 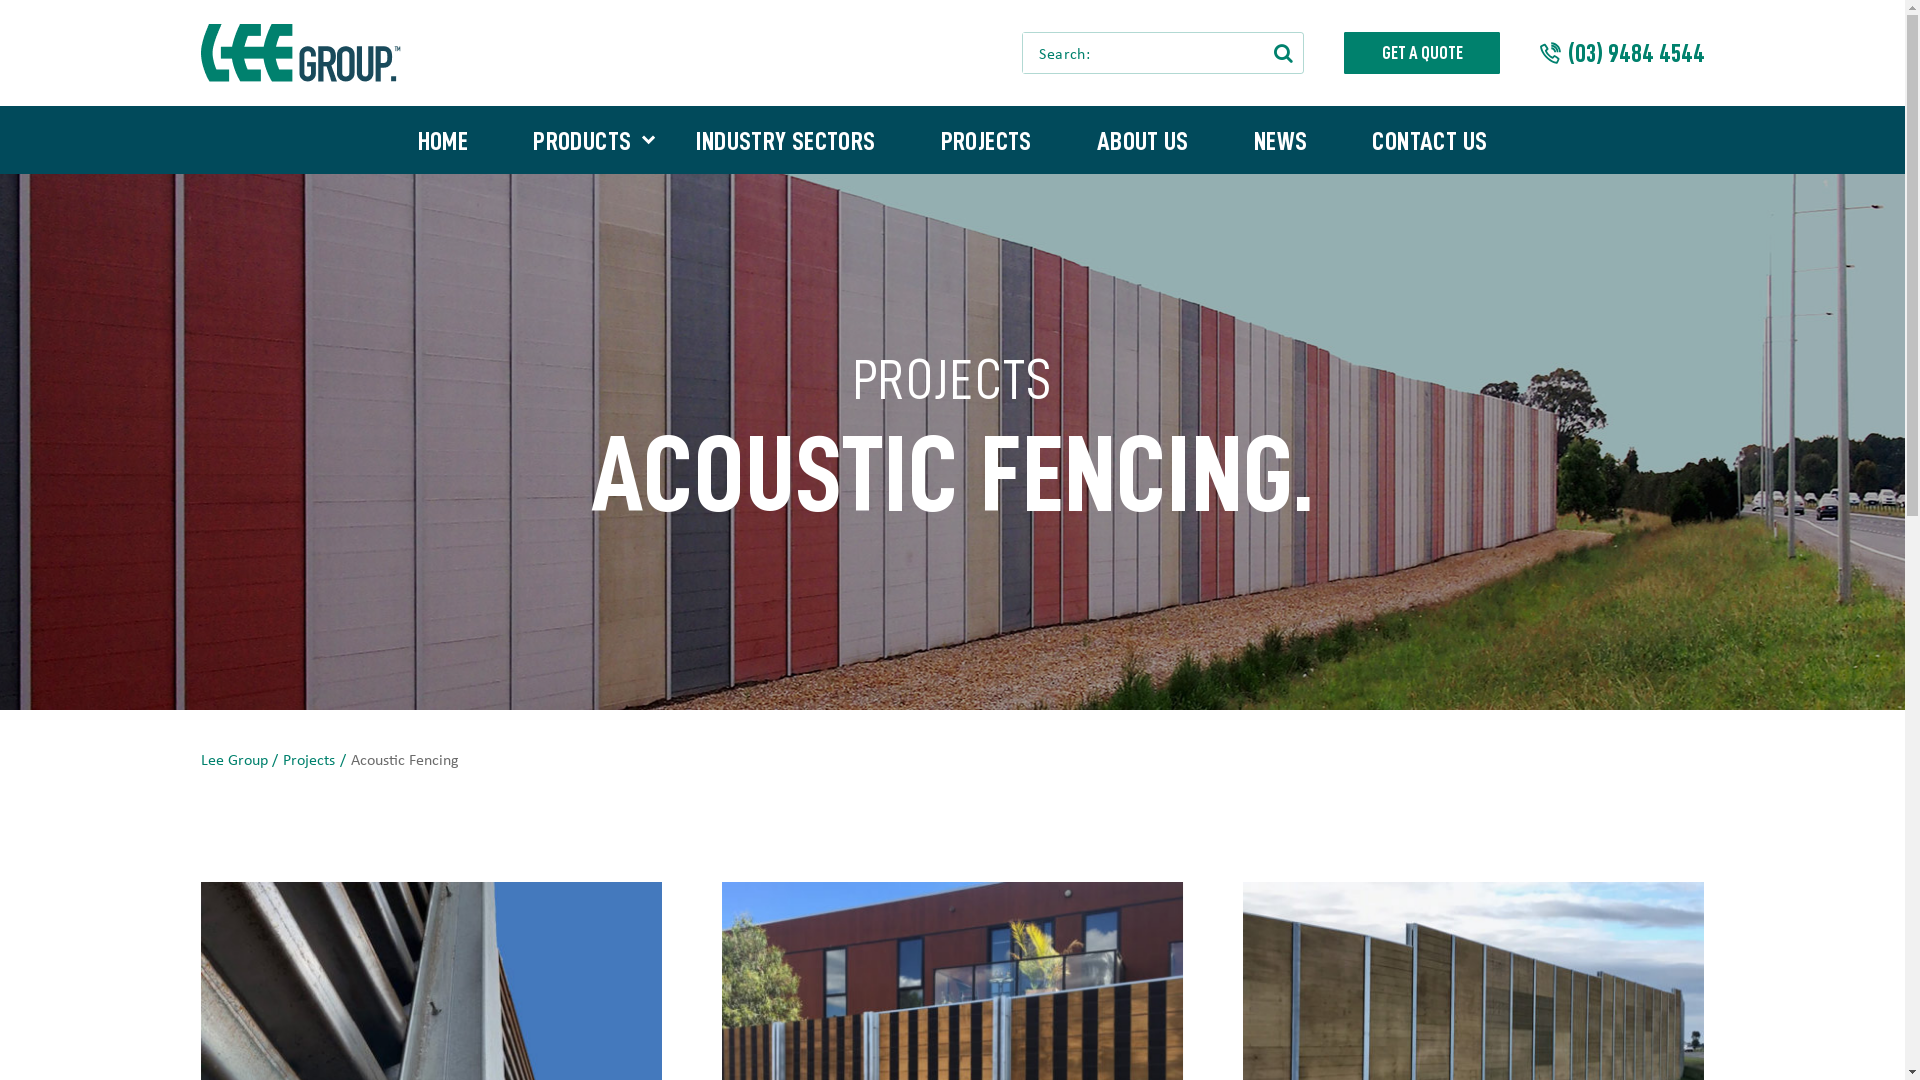 I want to click on PROJECTS, so click(x=986, y=140).